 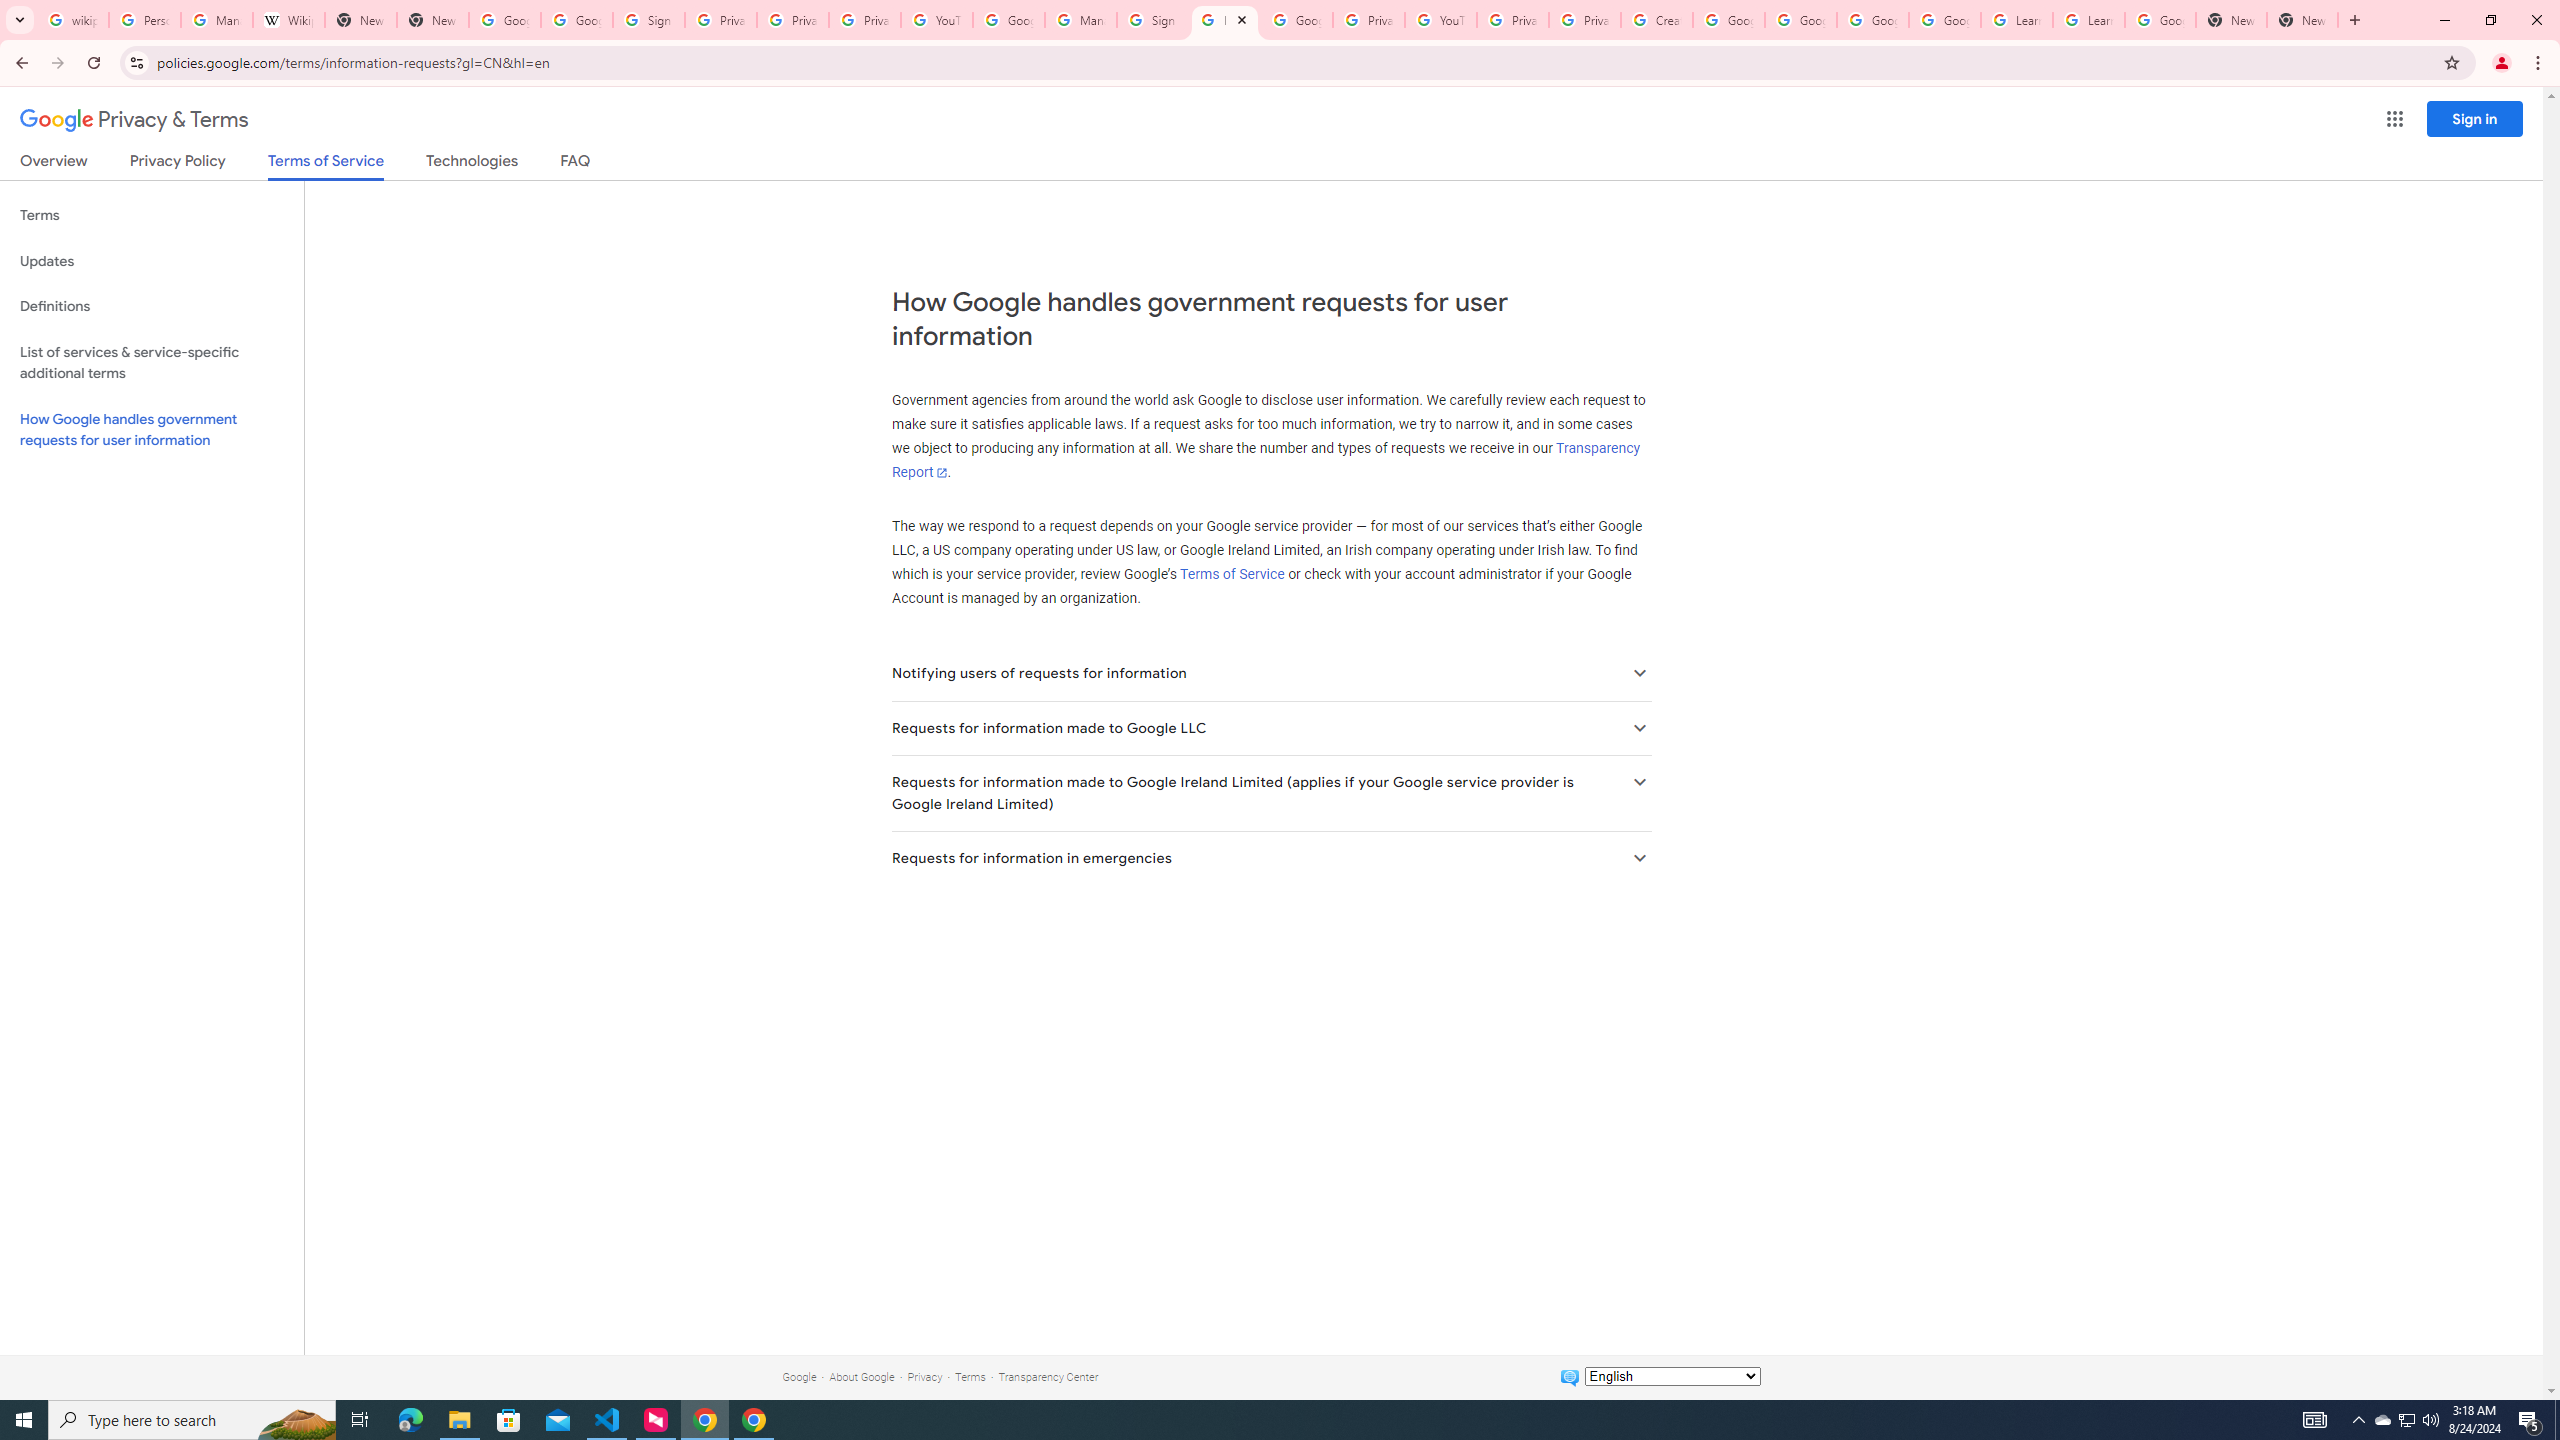 I want to click on Google Drive: Sign-in, so click(x=577, y=20).